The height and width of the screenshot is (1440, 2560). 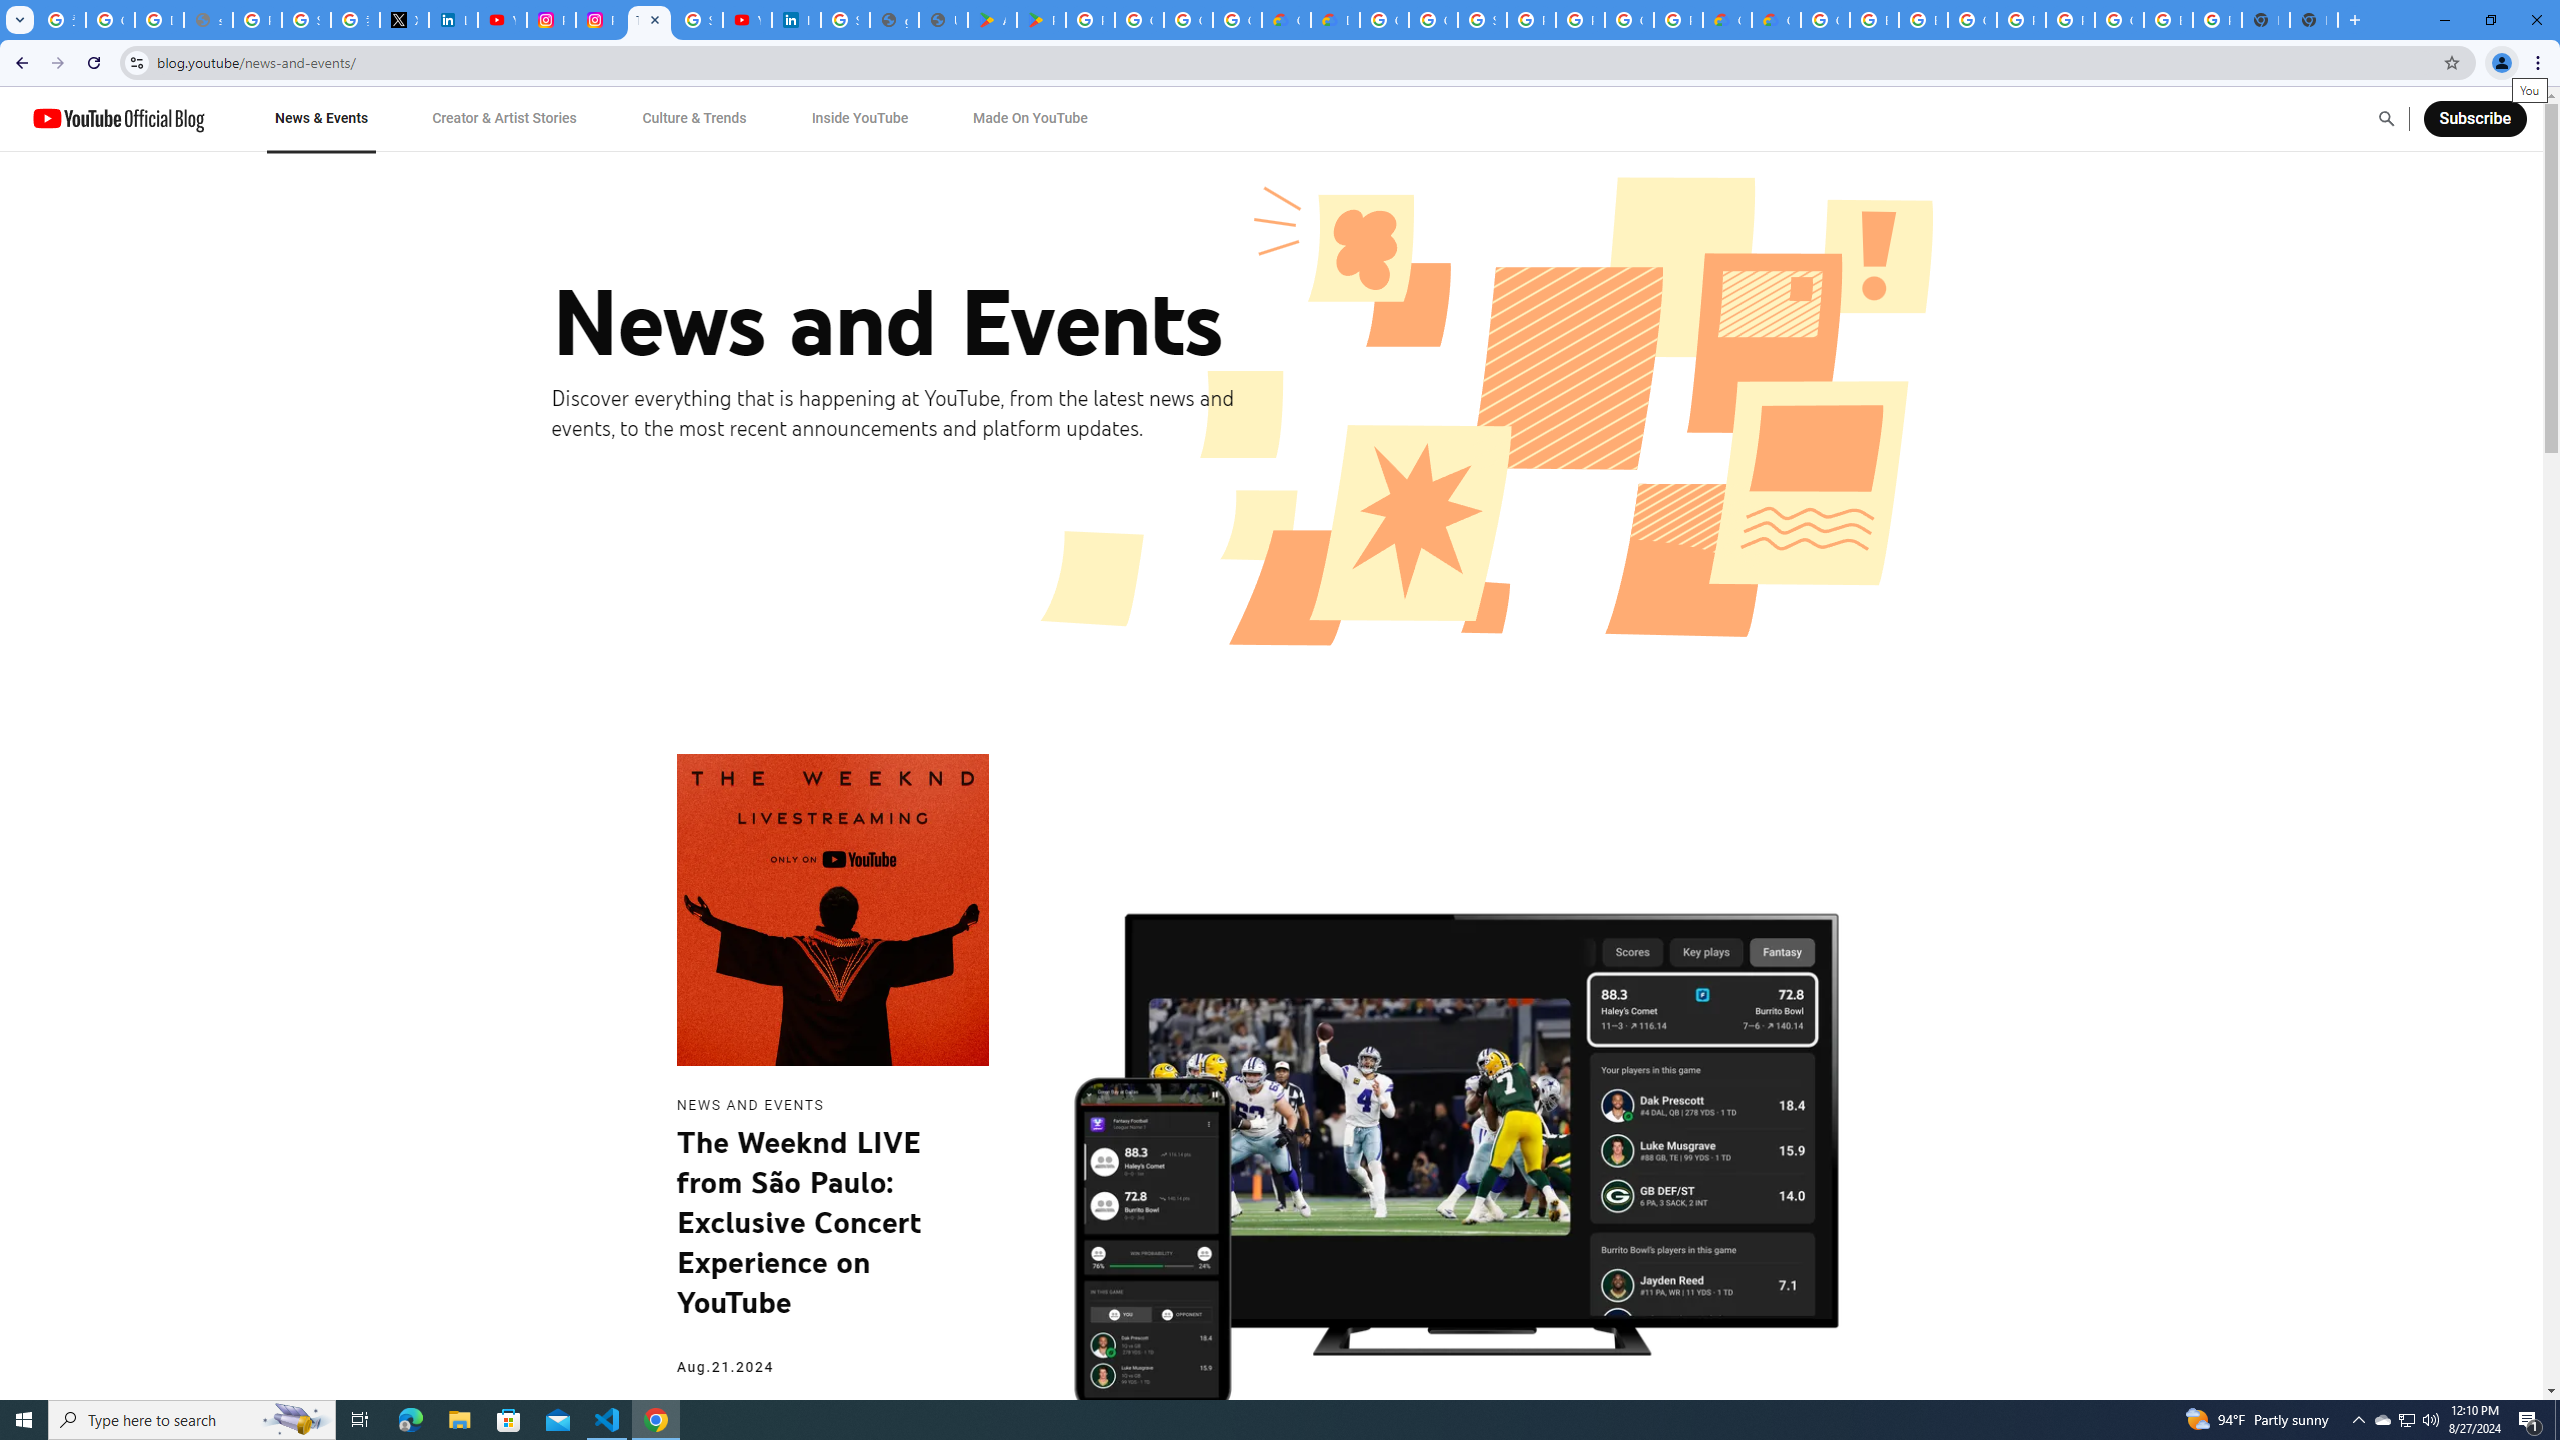 I want to click on LinkedIn Privacy Policy, so click(x=452, y=20).